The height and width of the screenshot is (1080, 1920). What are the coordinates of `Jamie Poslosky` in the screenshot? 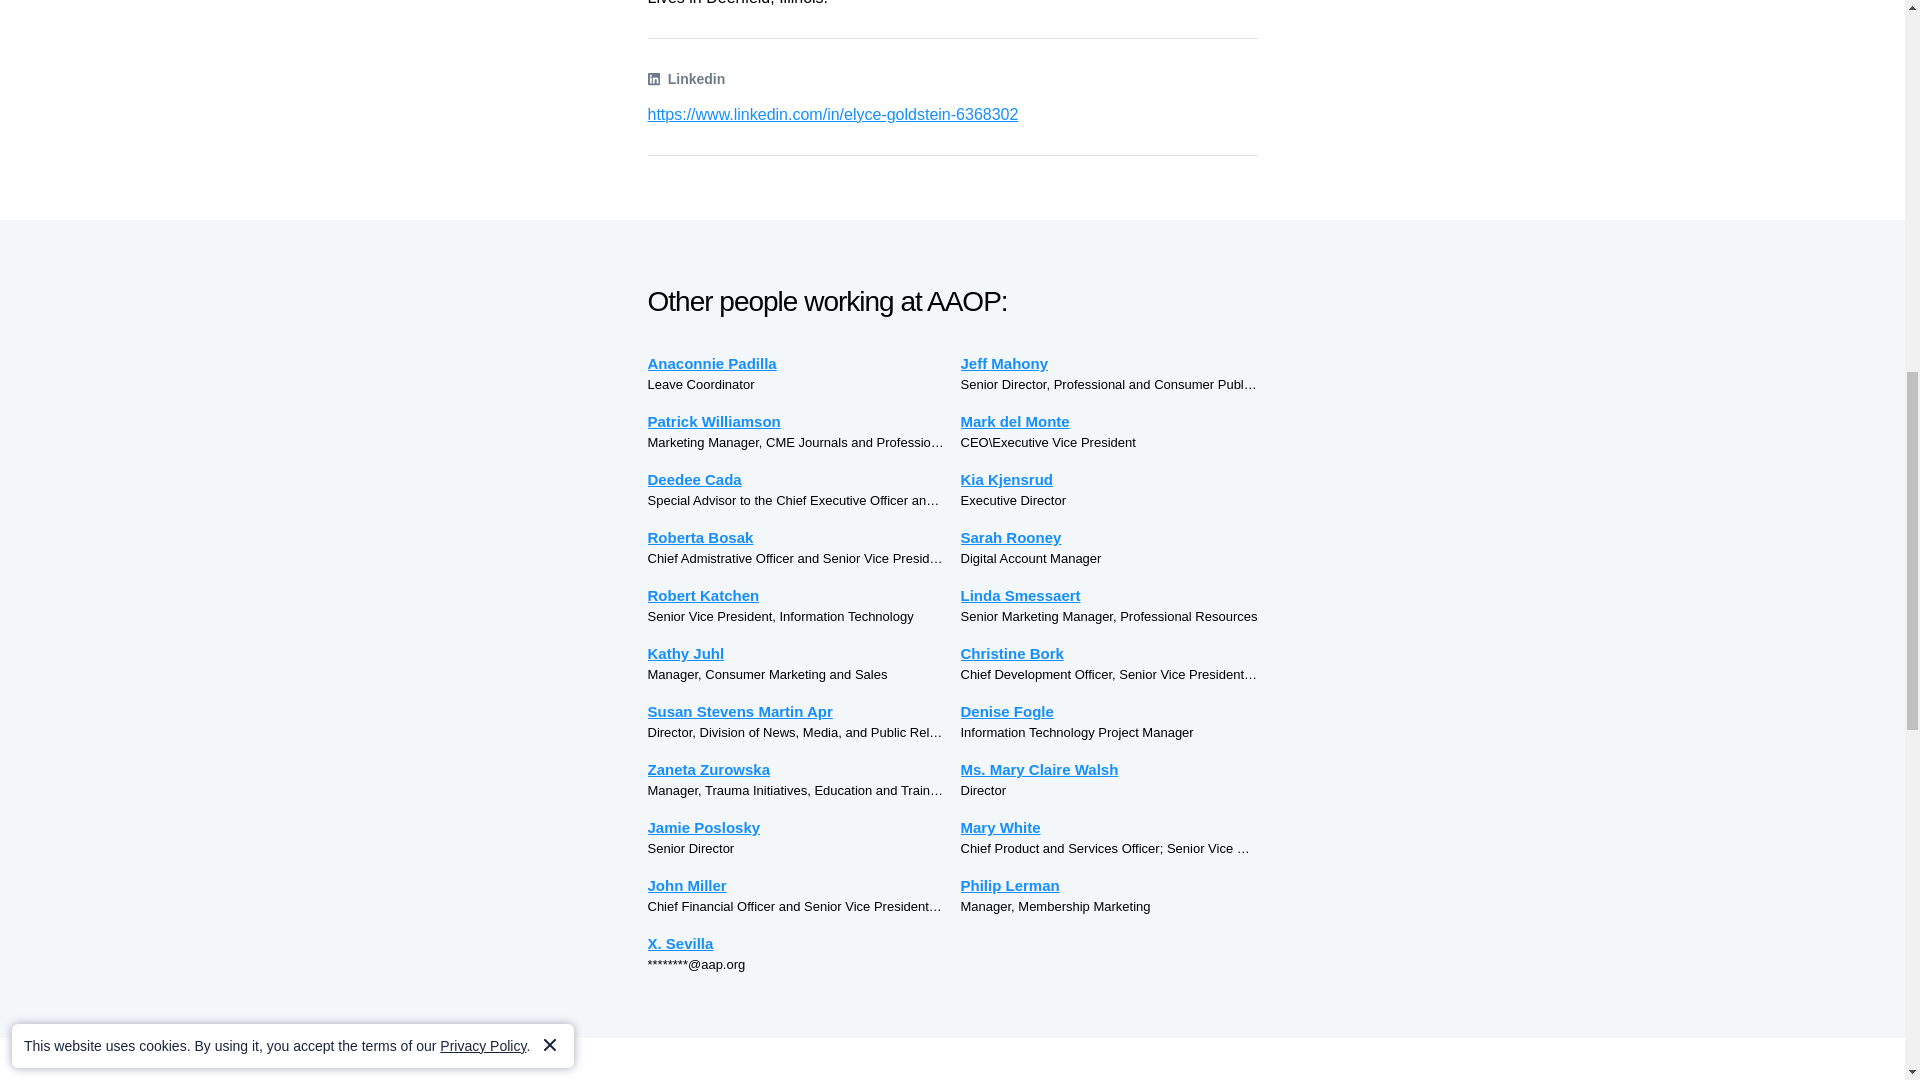 It's located at (796, 828).